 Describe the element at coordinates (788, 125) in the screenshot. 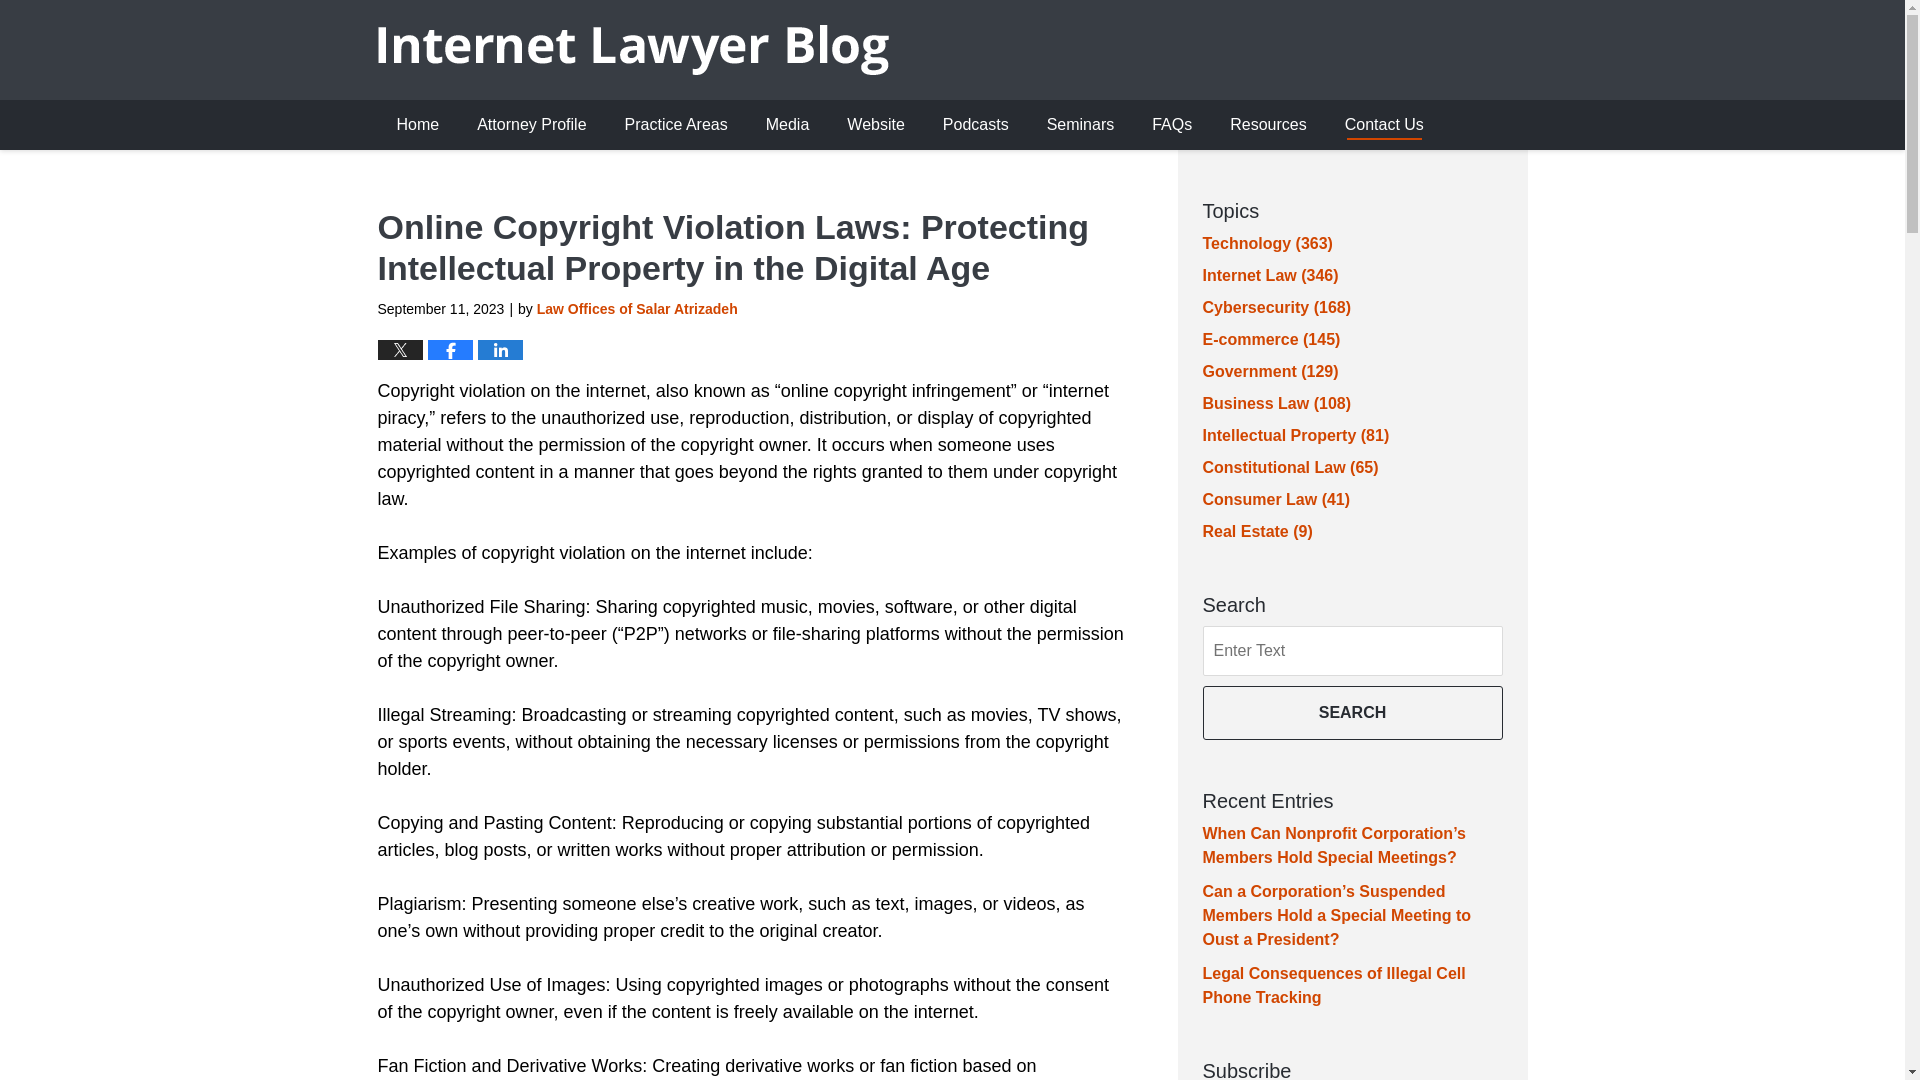

I see `Media` at that location.